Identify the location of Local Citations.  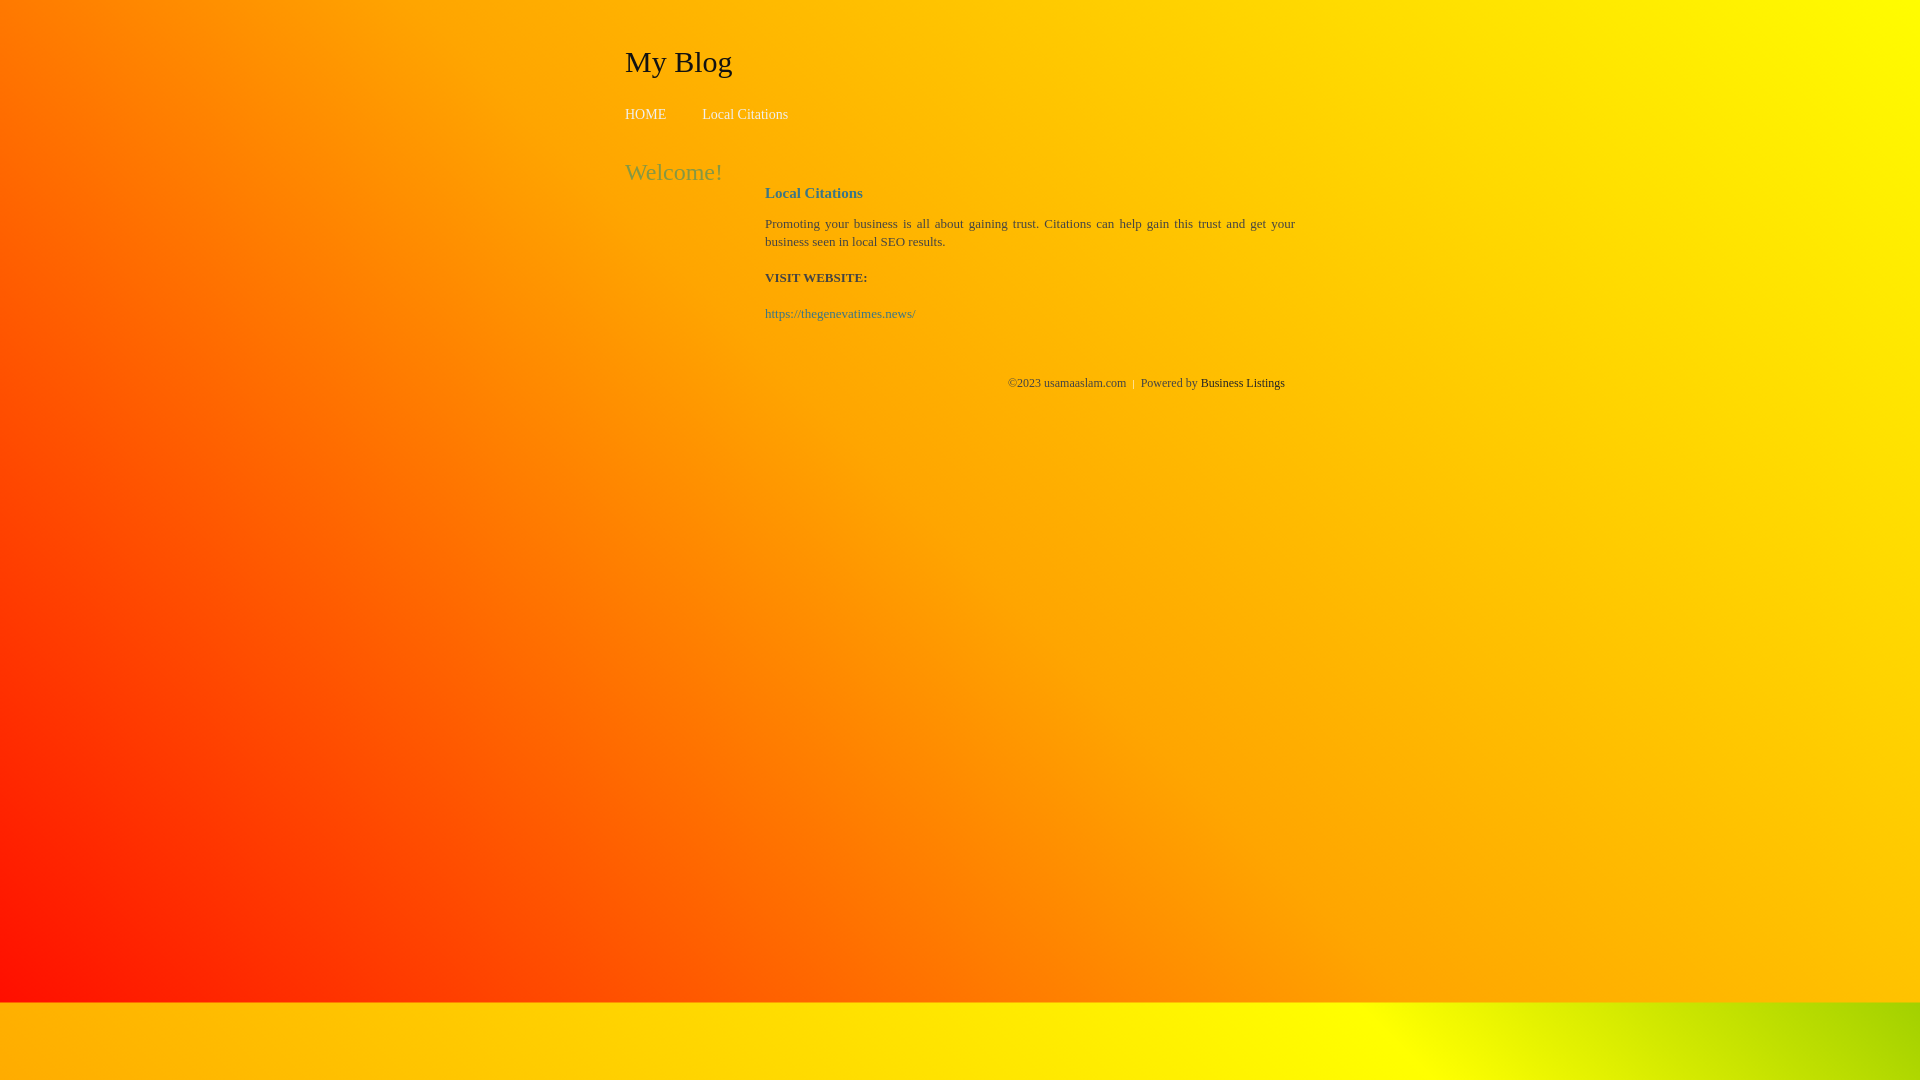
(745, 114).